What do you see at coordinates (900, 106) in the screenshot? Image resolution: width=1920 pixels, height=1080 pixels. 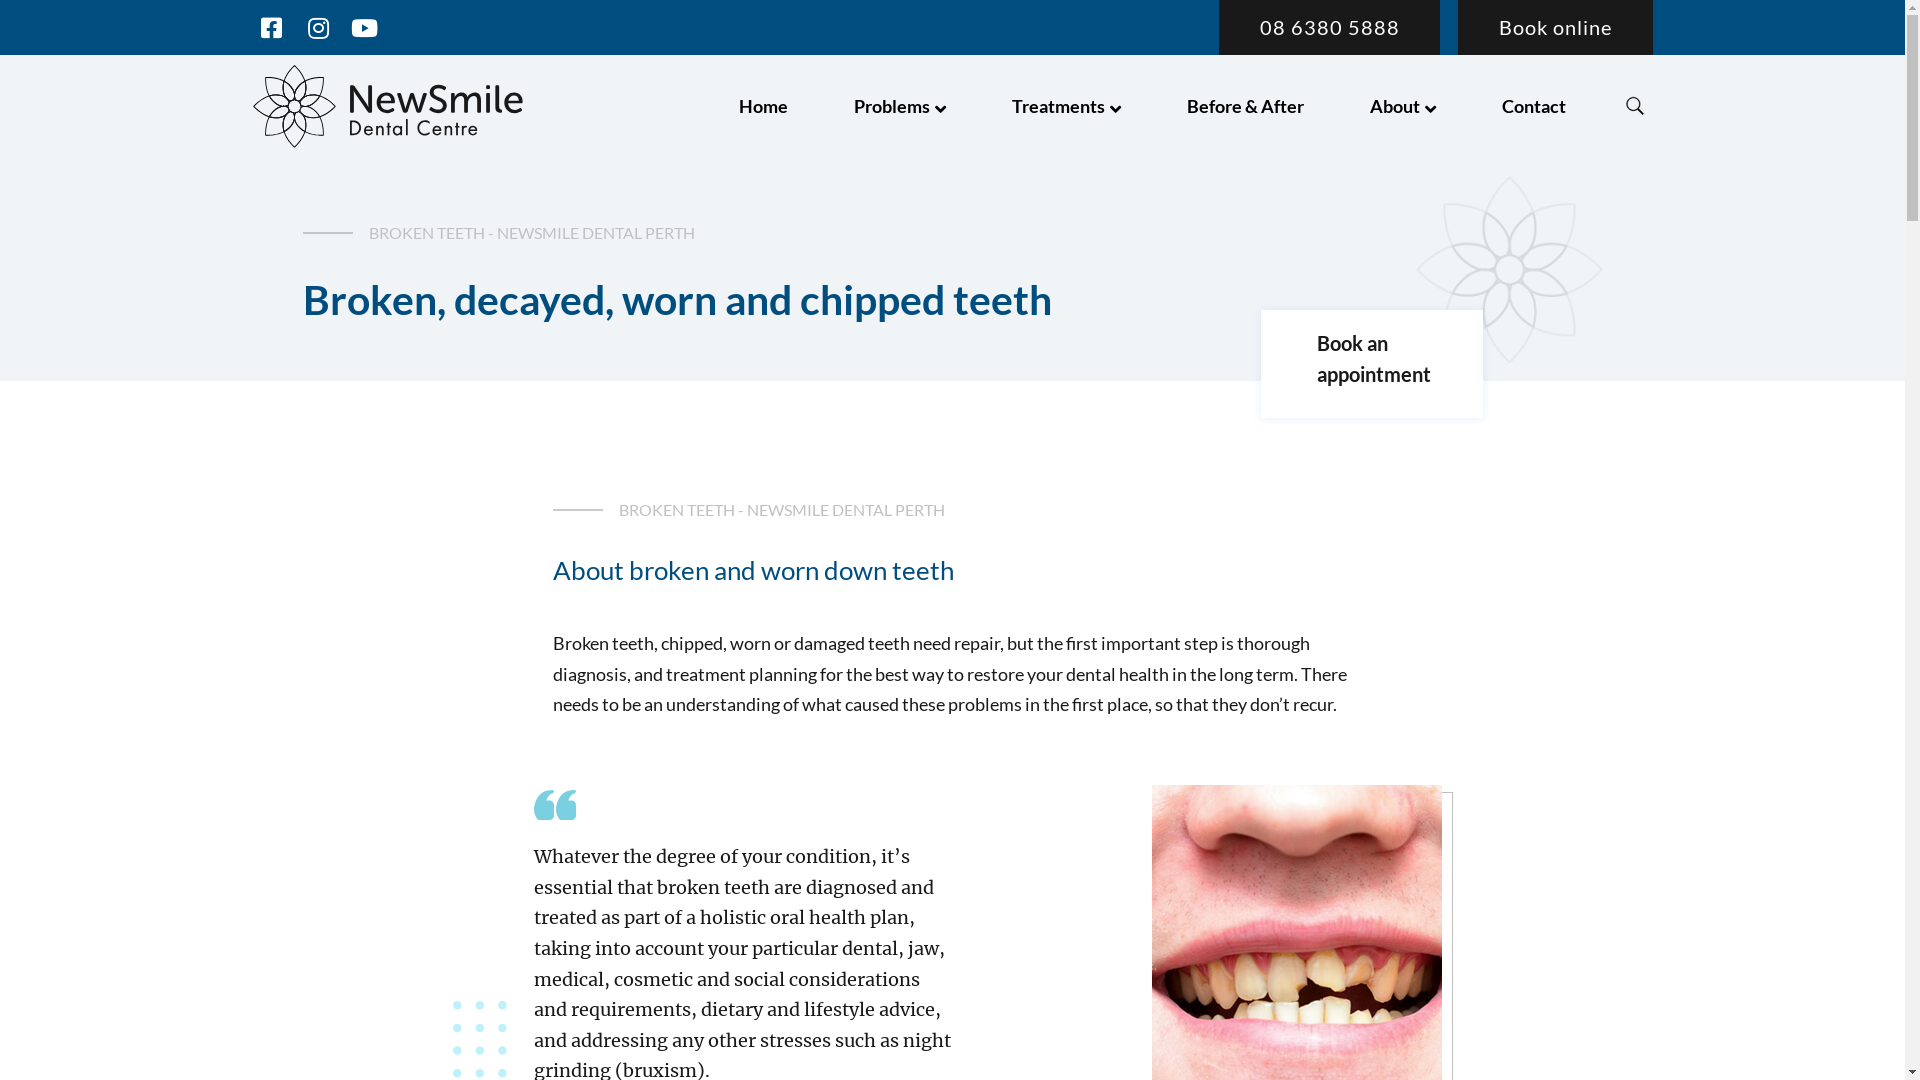 I see `Problems` at bounding box center [900, 106].